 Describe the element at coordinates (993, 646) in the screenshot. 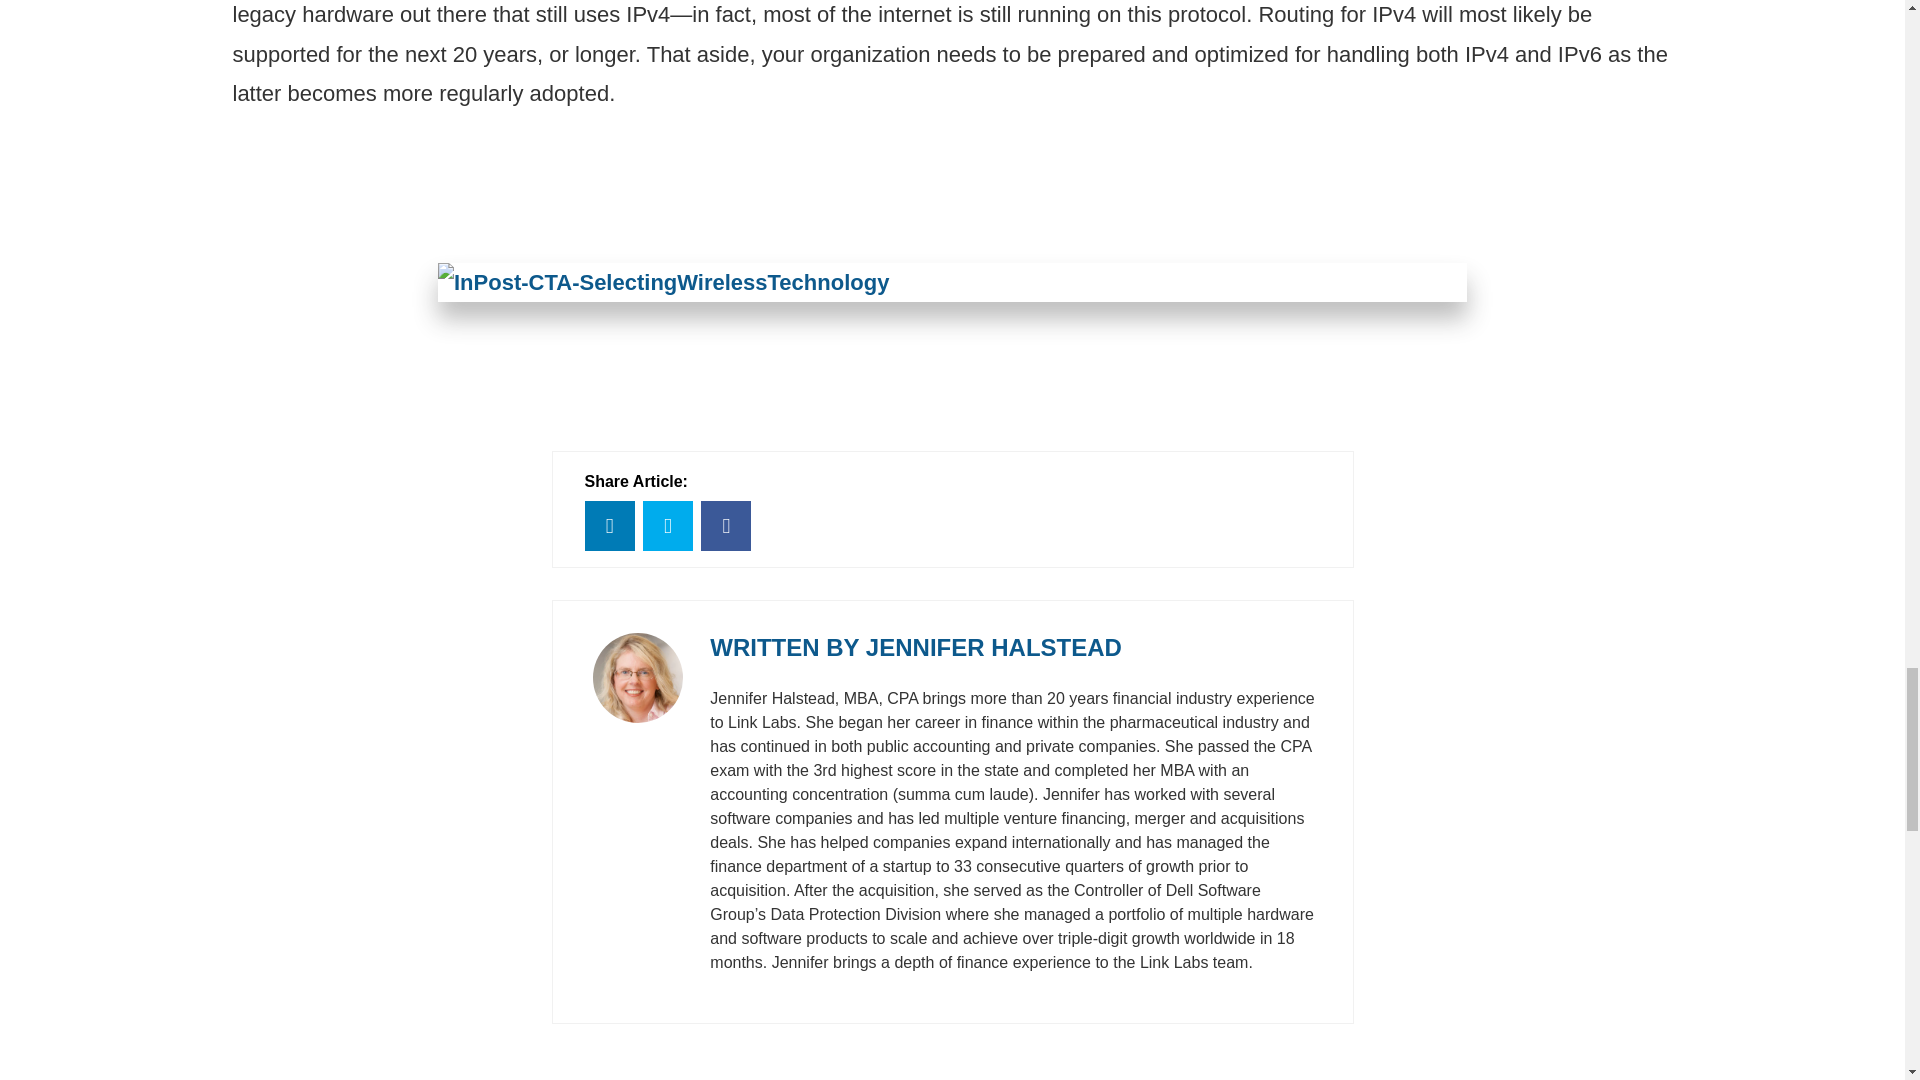

I see `JENNIFER HALSTEAD` at that location.